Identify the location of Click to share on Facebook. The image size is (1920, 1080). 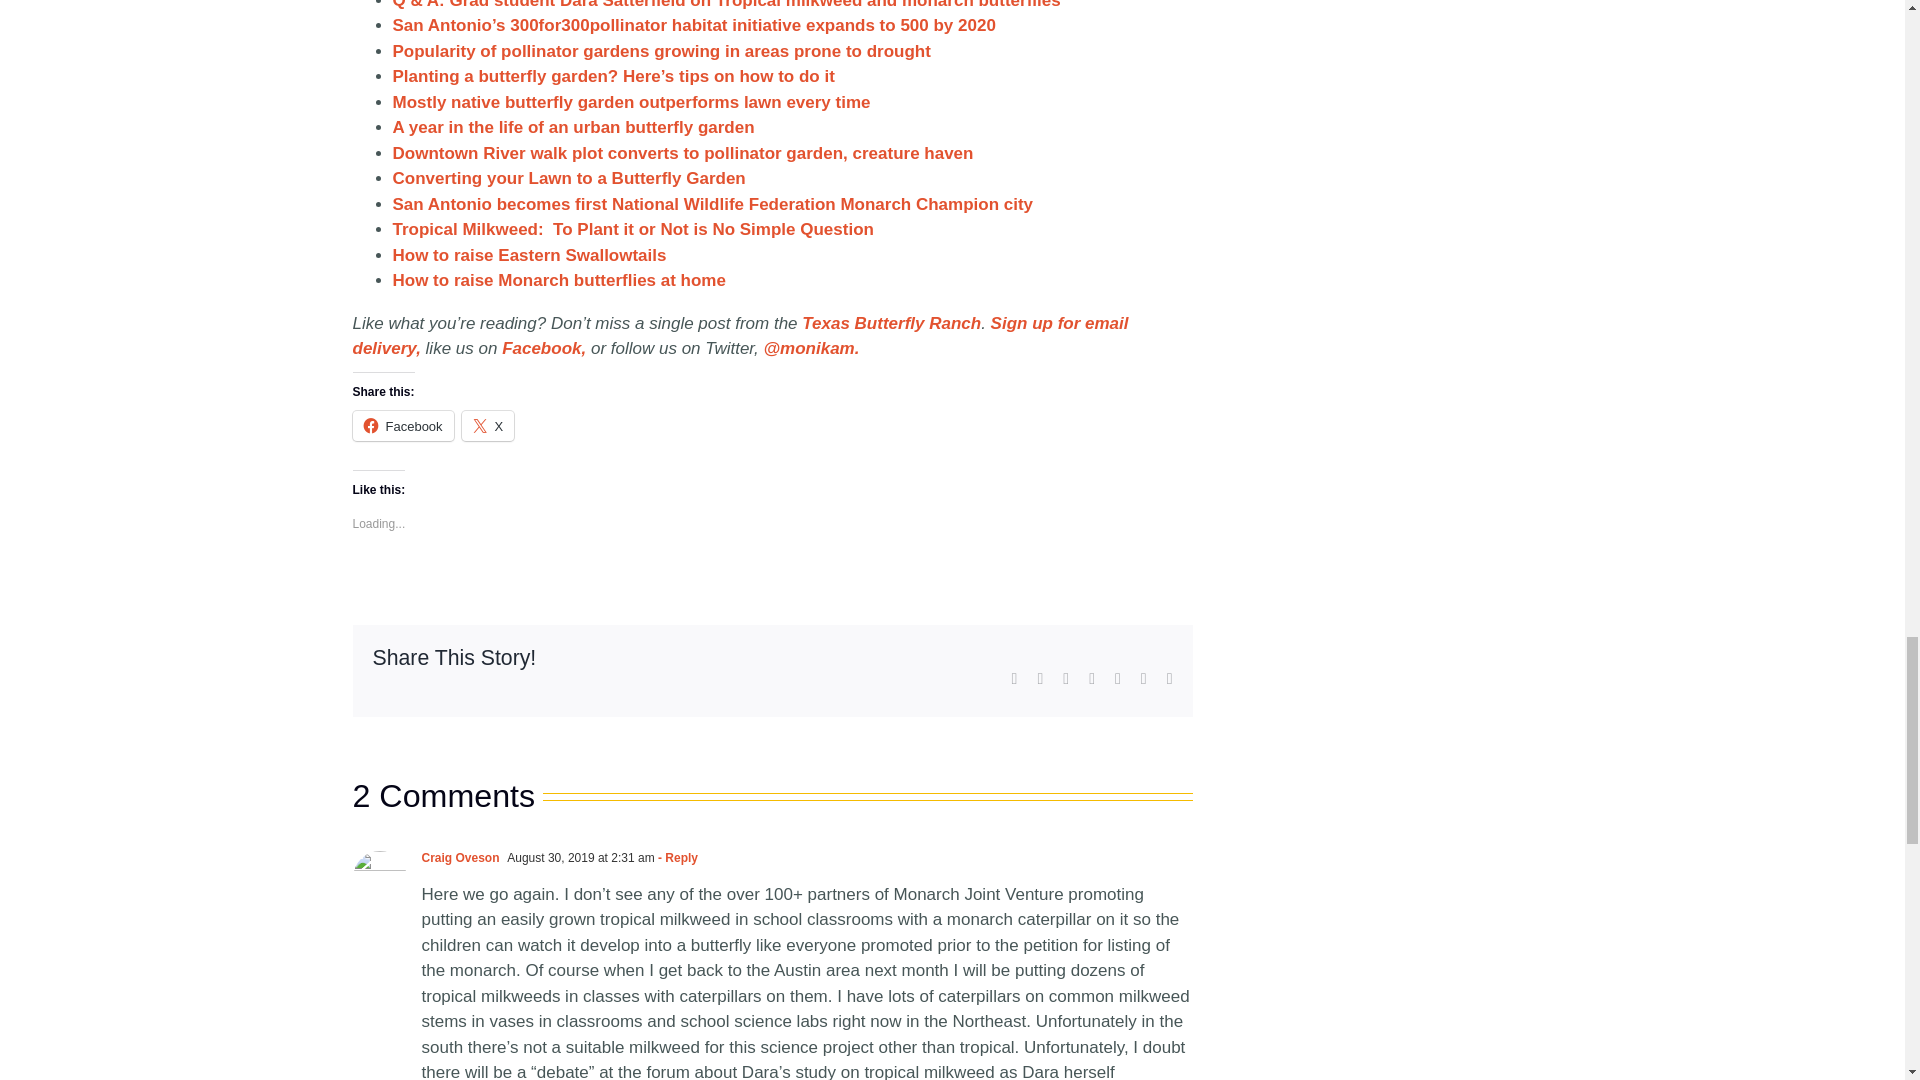
(402, 426).